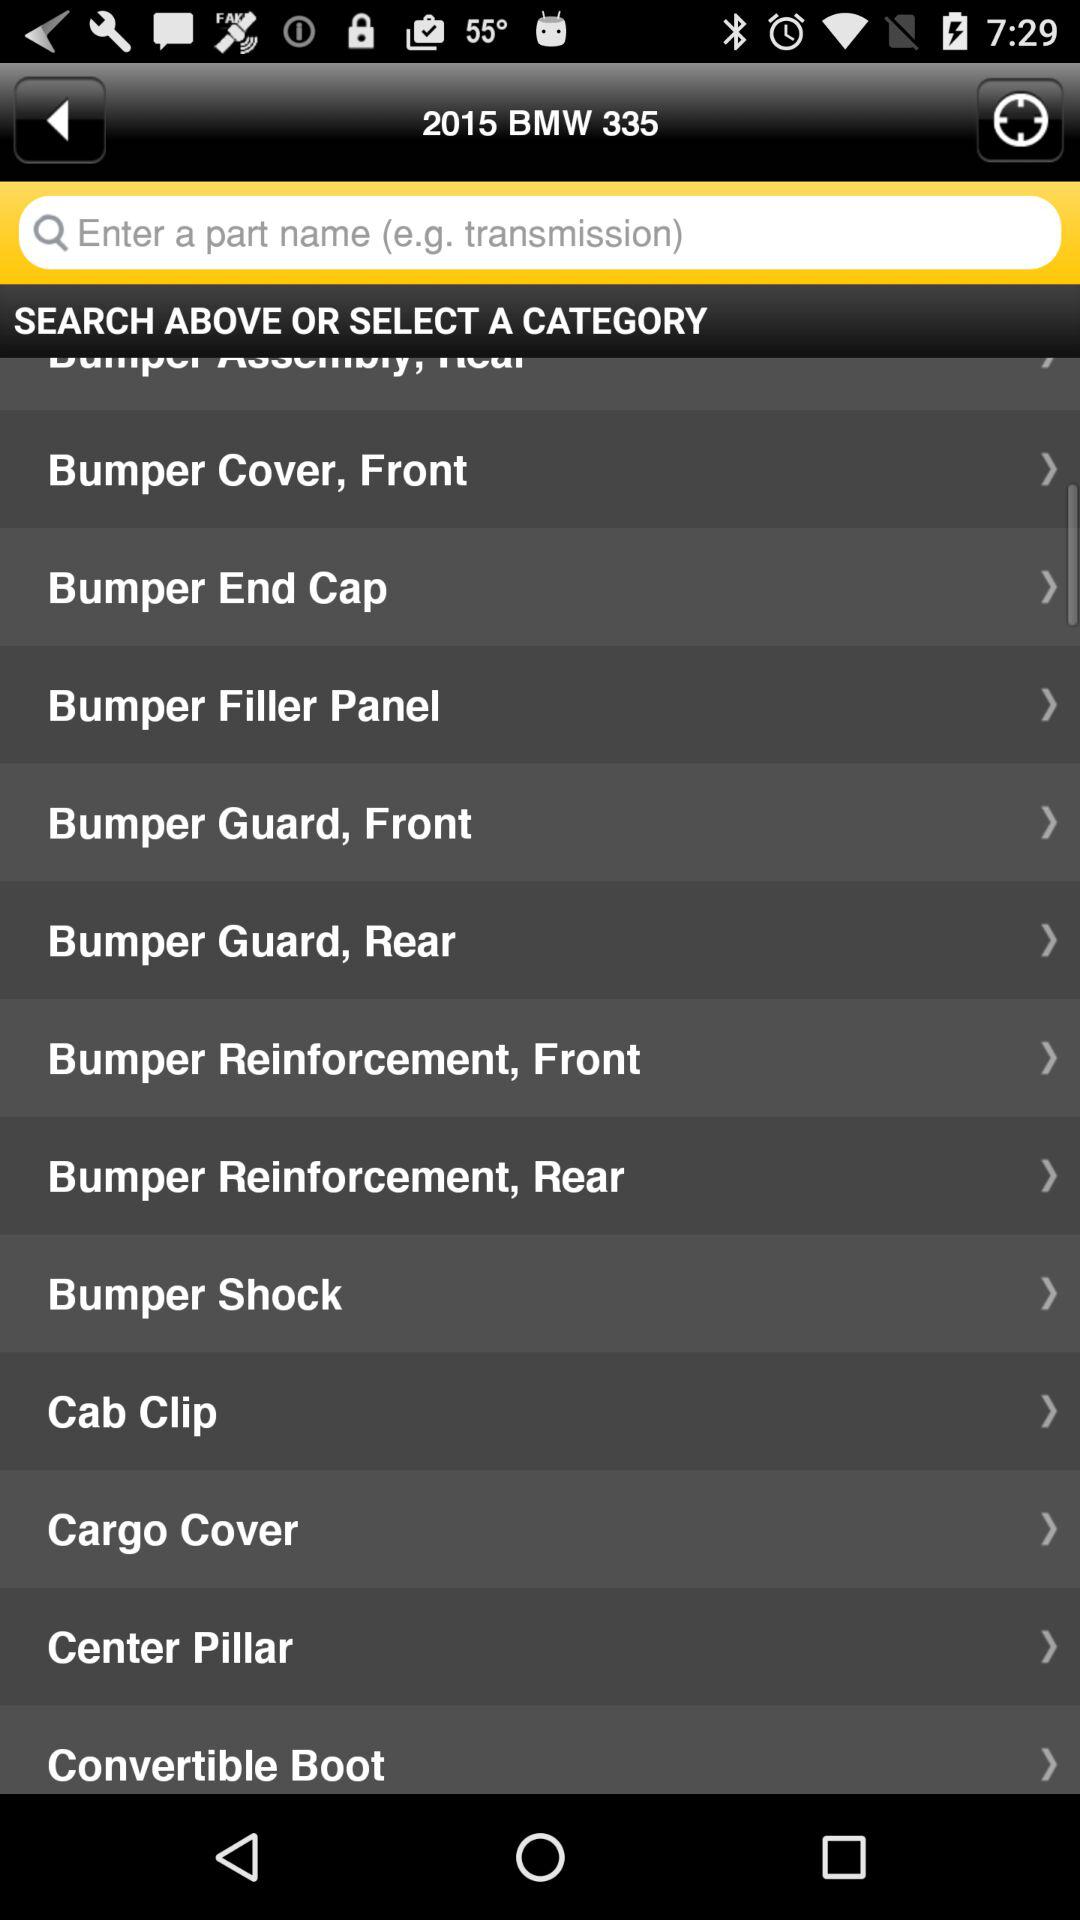  Describe the element at coordinates (1020, 120) in the screenshot. I see `open icon to the right of 2015 bmw 335 app` at that location.